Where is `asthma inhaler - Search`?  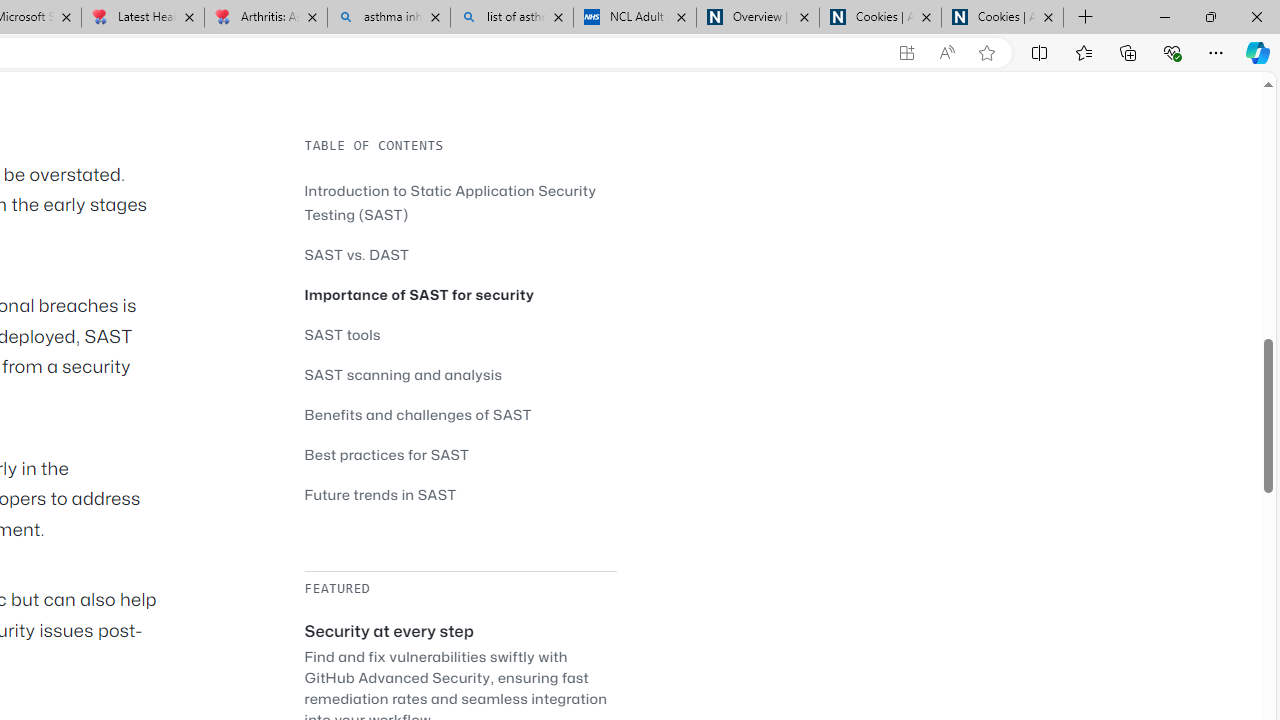 asthma inhaler - Search is located at coordinates (388, 18).